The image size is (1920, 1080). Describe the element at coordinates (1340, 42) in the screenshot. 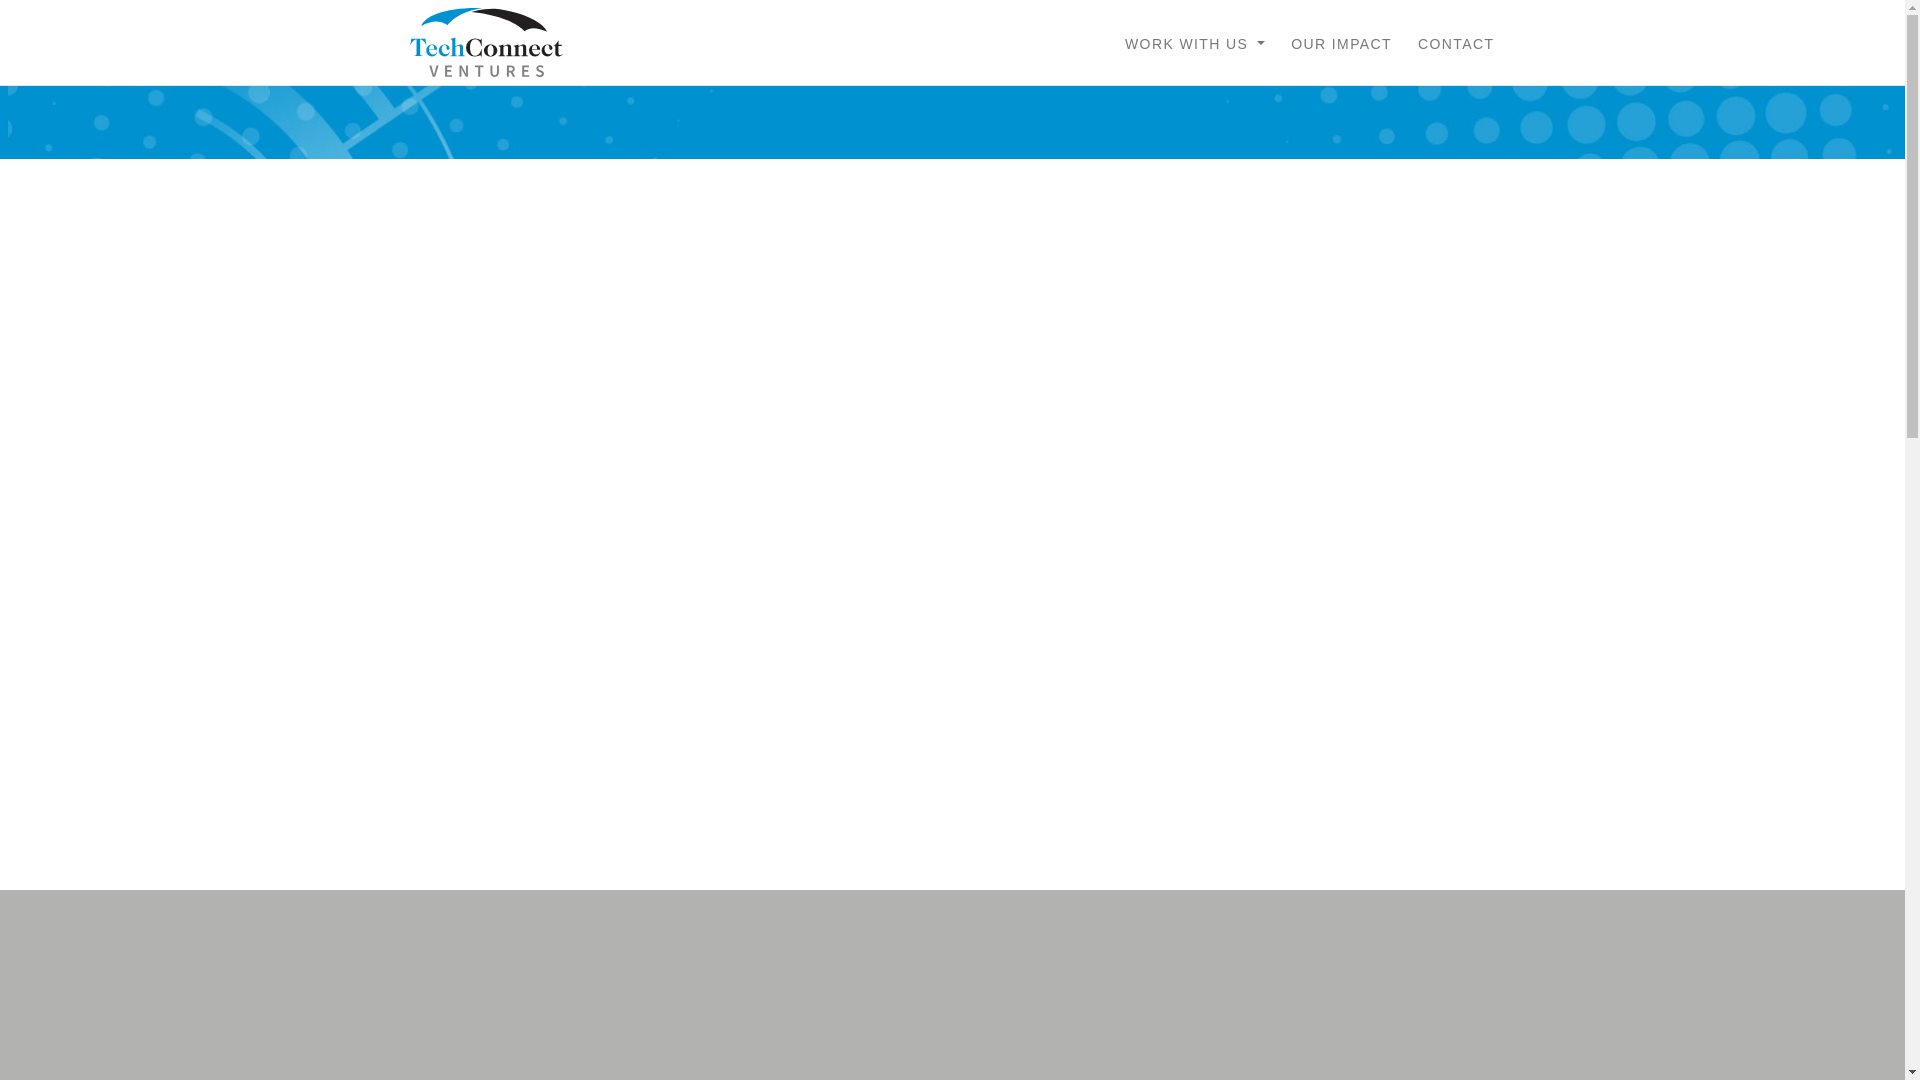

I see `OUR IMPACT` at that location.